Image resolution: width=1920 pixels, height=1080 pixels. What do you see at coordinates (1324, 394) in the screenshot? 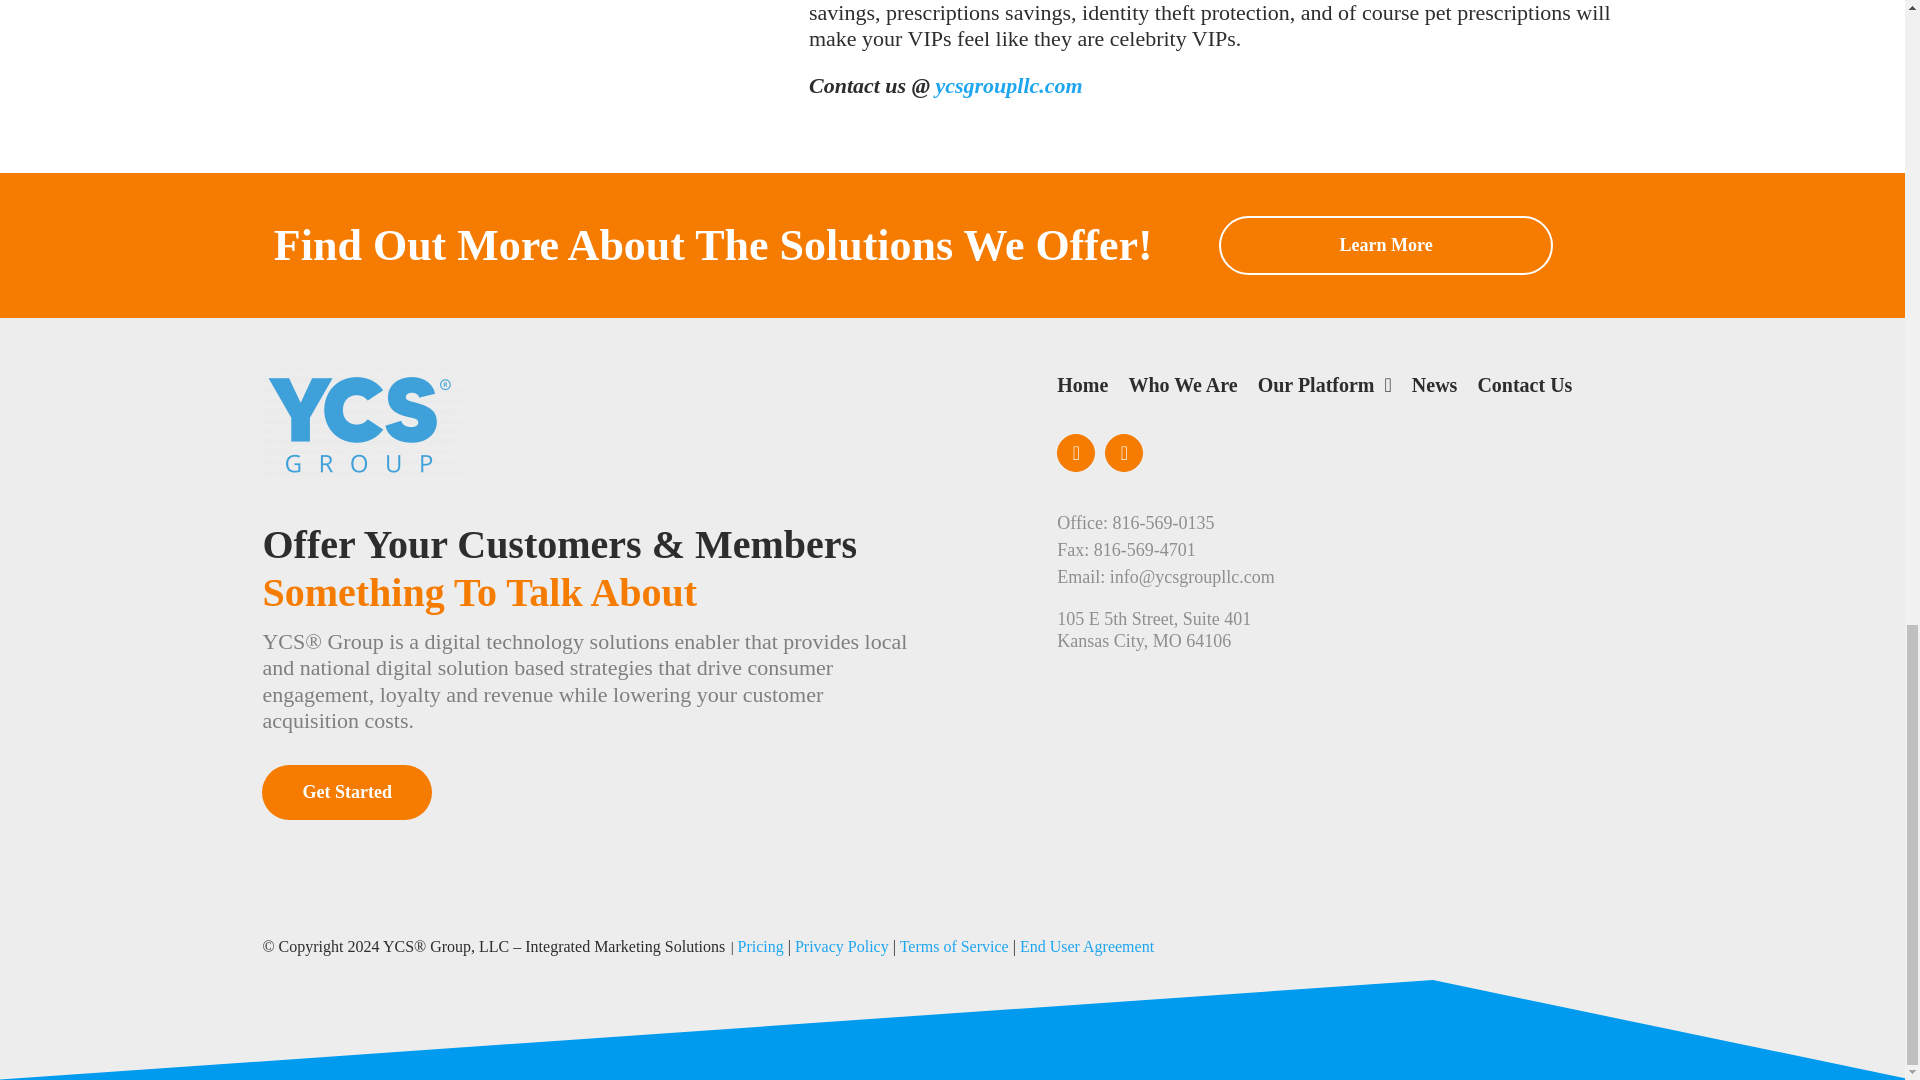
I see `Our Platform` at bounding box center [1324, 394].